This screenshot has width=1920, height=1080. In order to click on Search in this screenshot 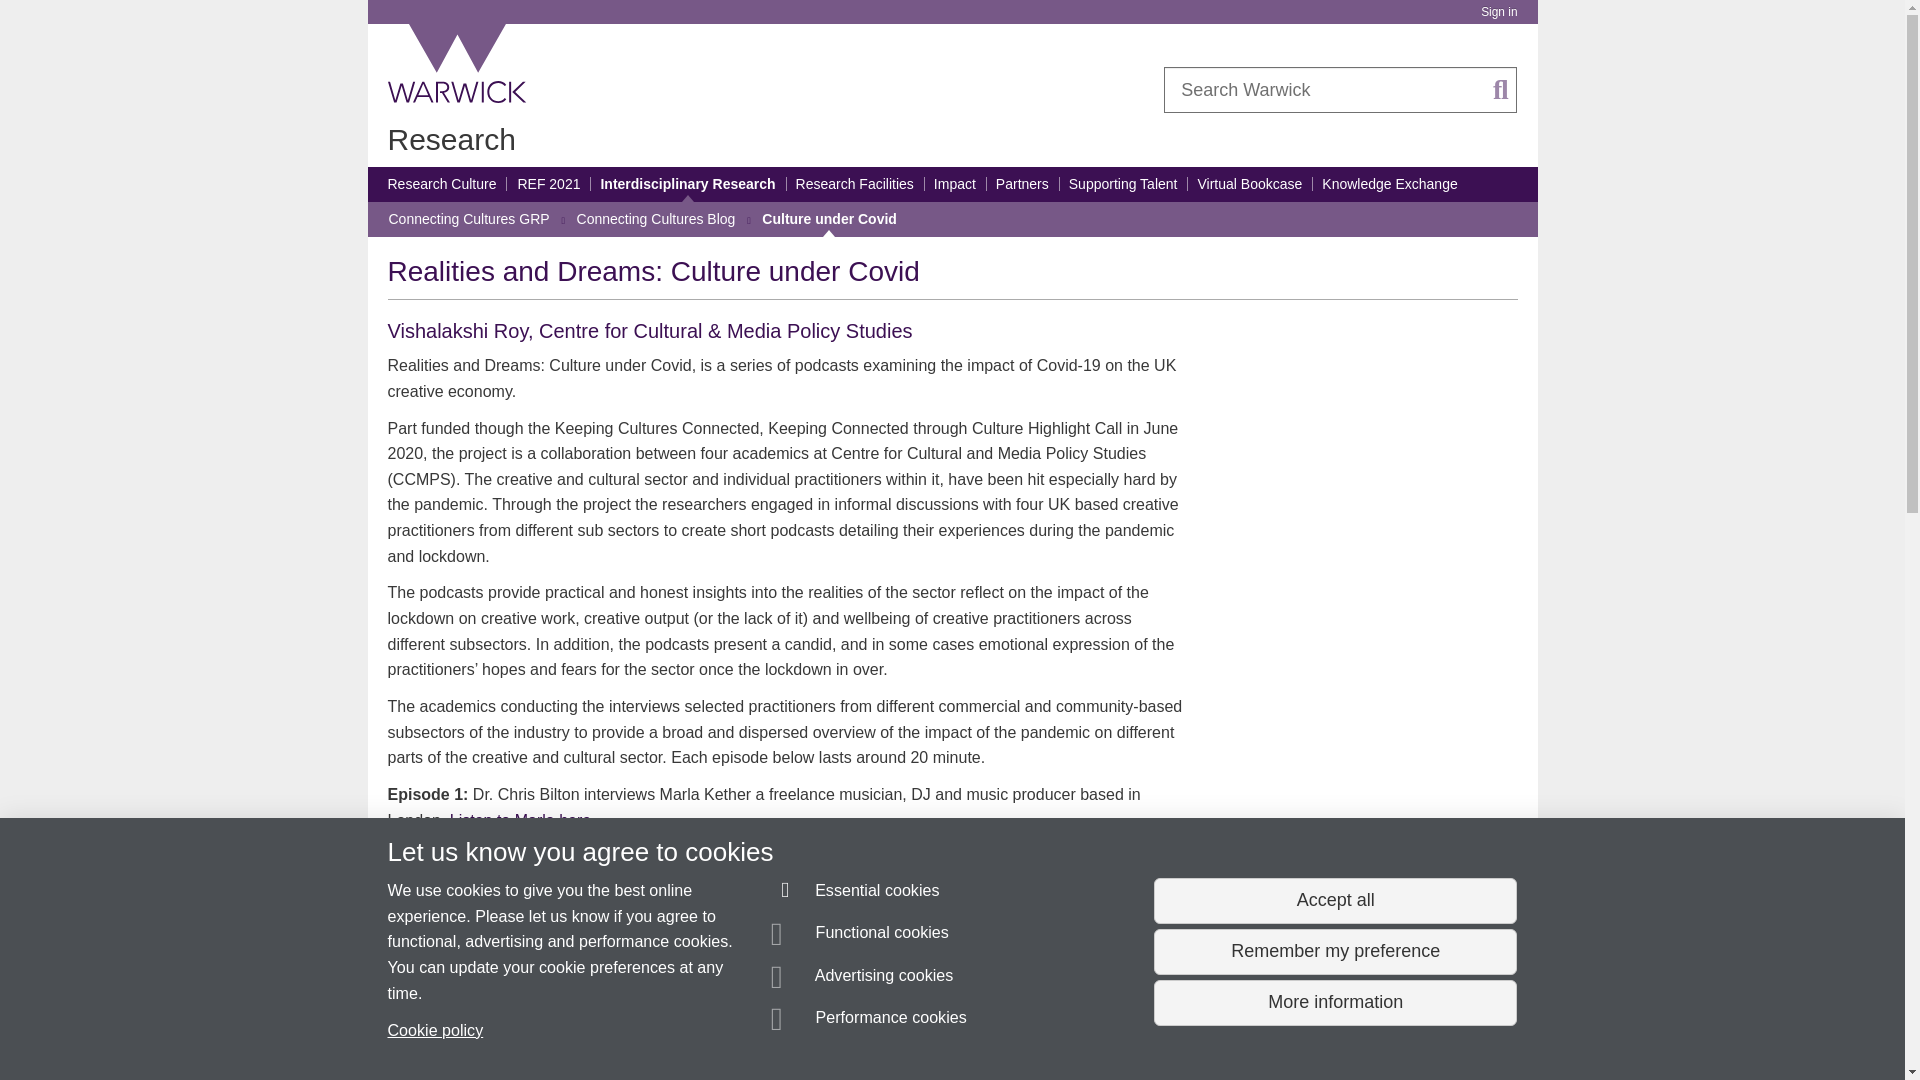, I will do `click(1501, 90)`.